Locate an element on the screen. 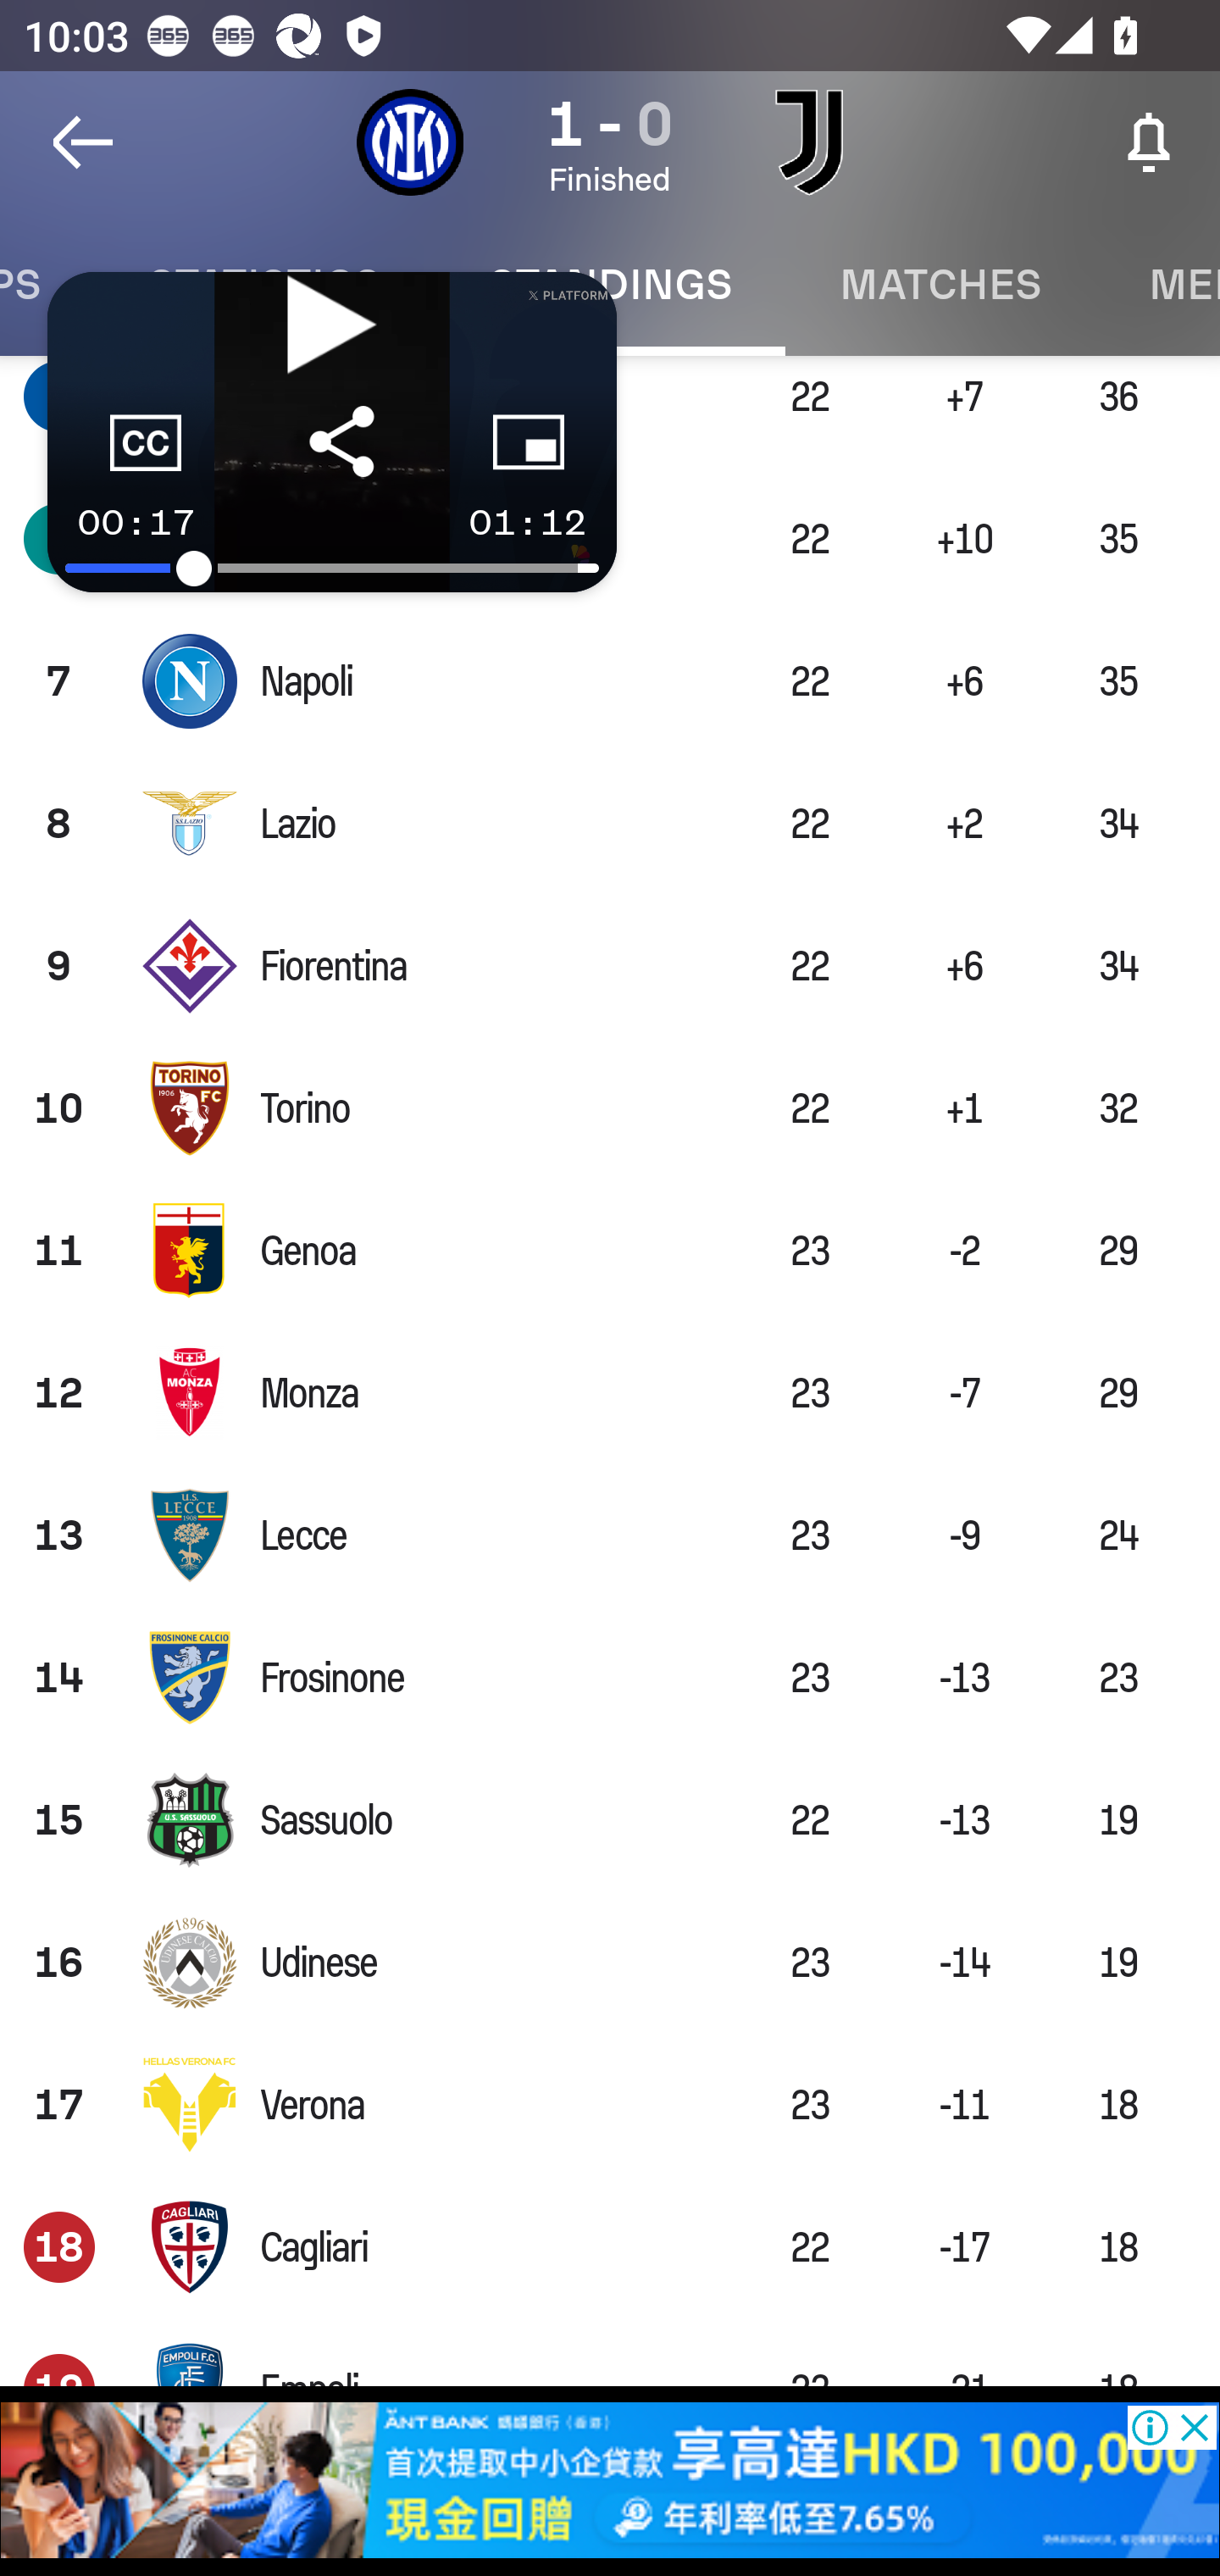 This screenshot has width=1220, height=2576. 14 Frosinone 23 -13 23 is located at coordinates (610, 1678).